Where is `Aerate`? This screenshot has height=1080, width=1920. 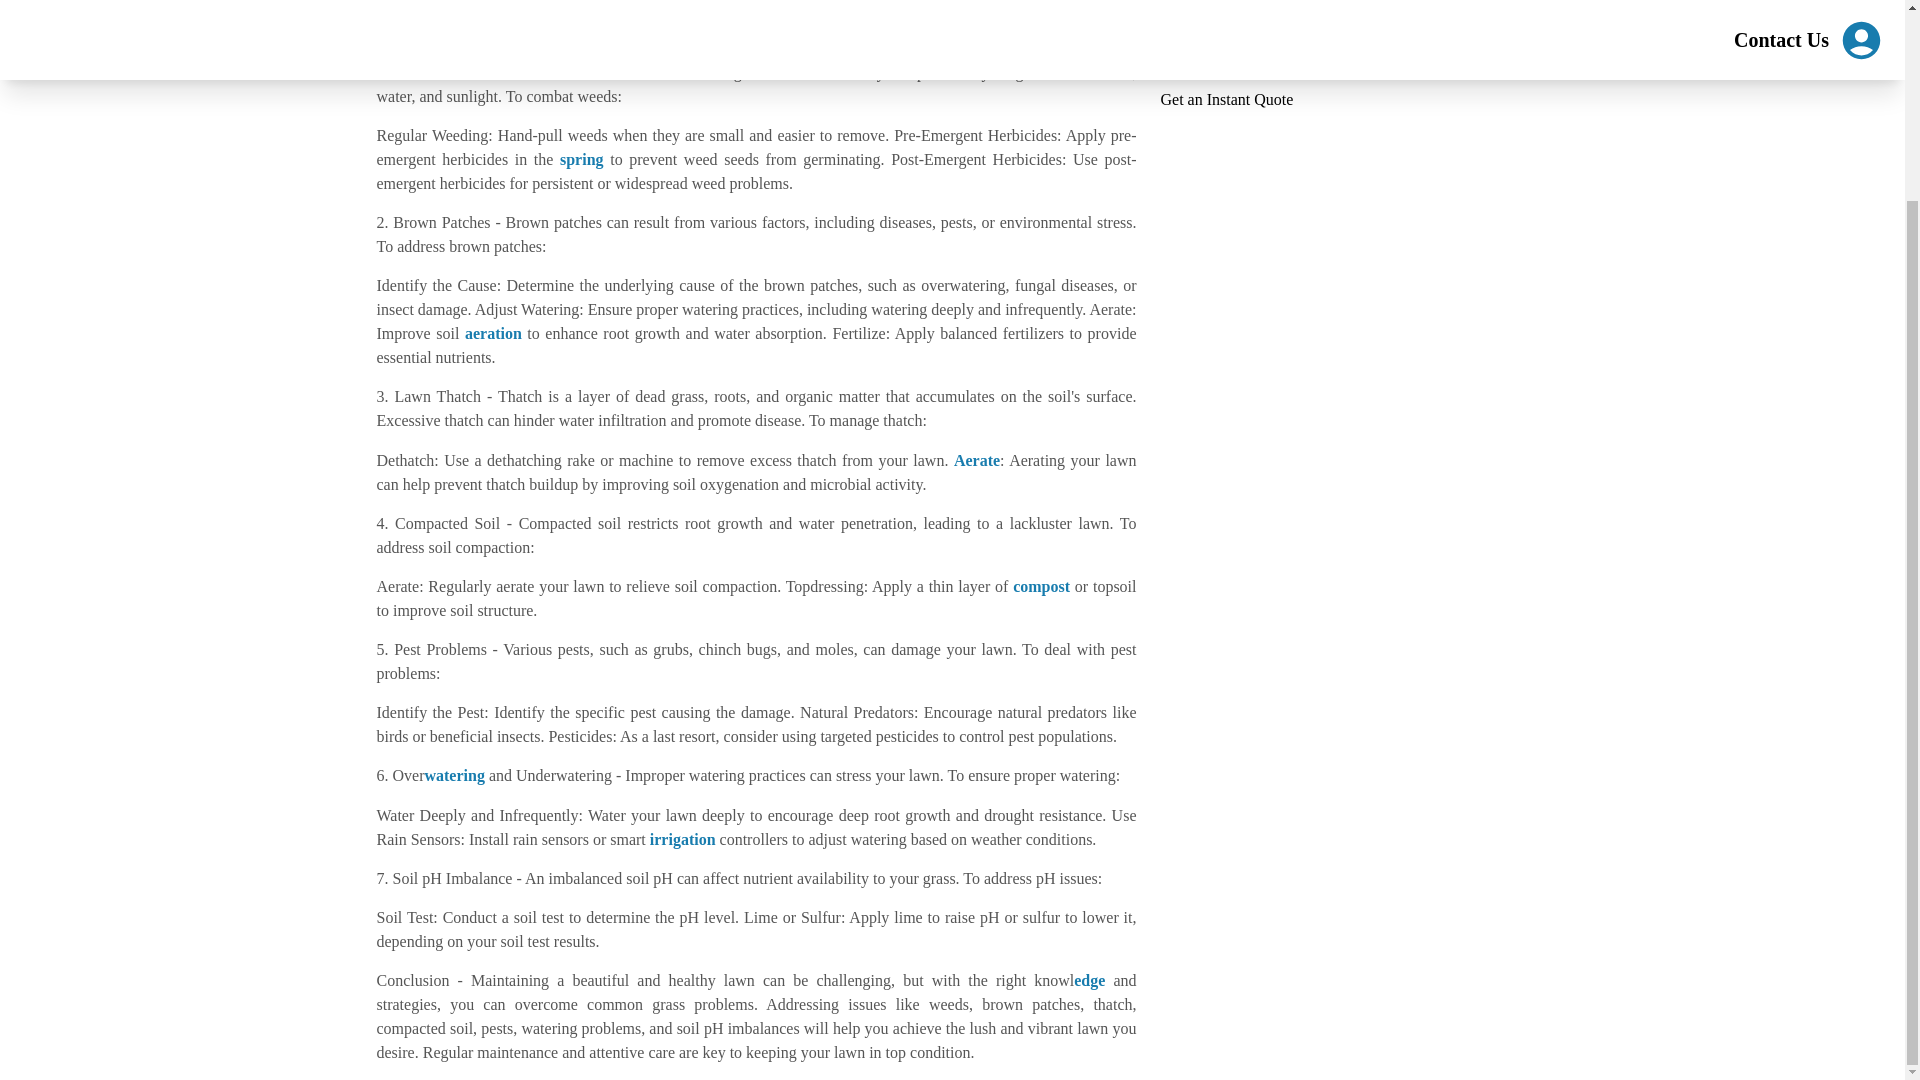 Aerate is located at coordinates (977, 459).